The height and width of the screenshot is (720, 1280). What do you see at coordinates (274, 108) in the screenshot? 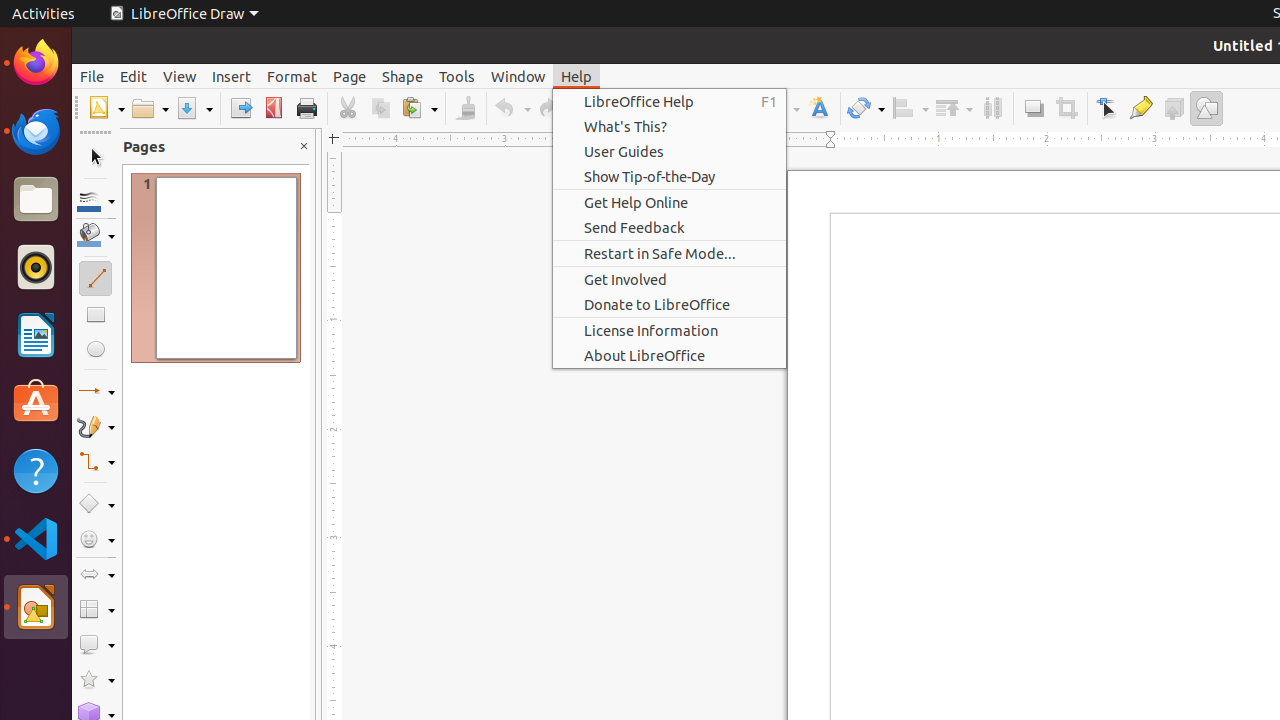
I see `PDF` at bounding box center [274, 108].